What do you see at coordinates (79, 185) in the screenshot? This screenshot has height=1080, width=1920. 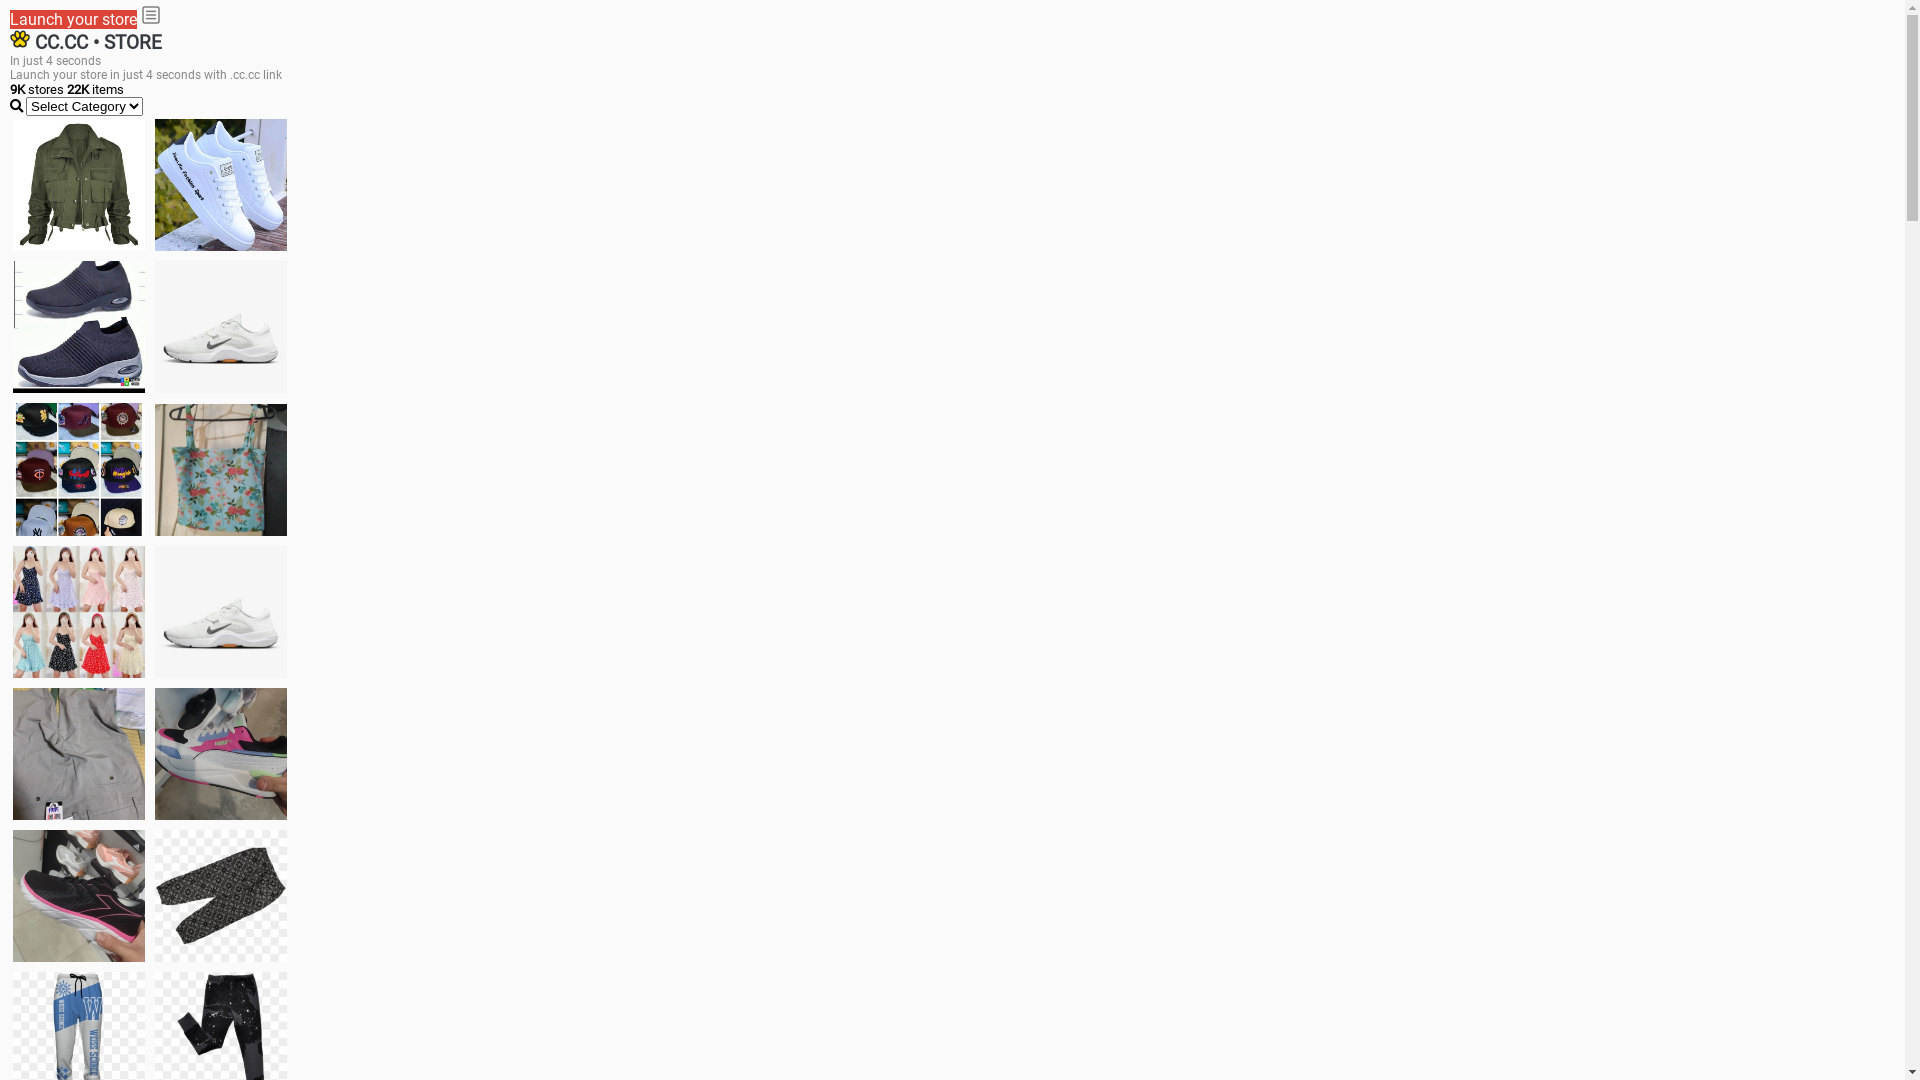 I see `jacket` at bounding box center [79, 185].